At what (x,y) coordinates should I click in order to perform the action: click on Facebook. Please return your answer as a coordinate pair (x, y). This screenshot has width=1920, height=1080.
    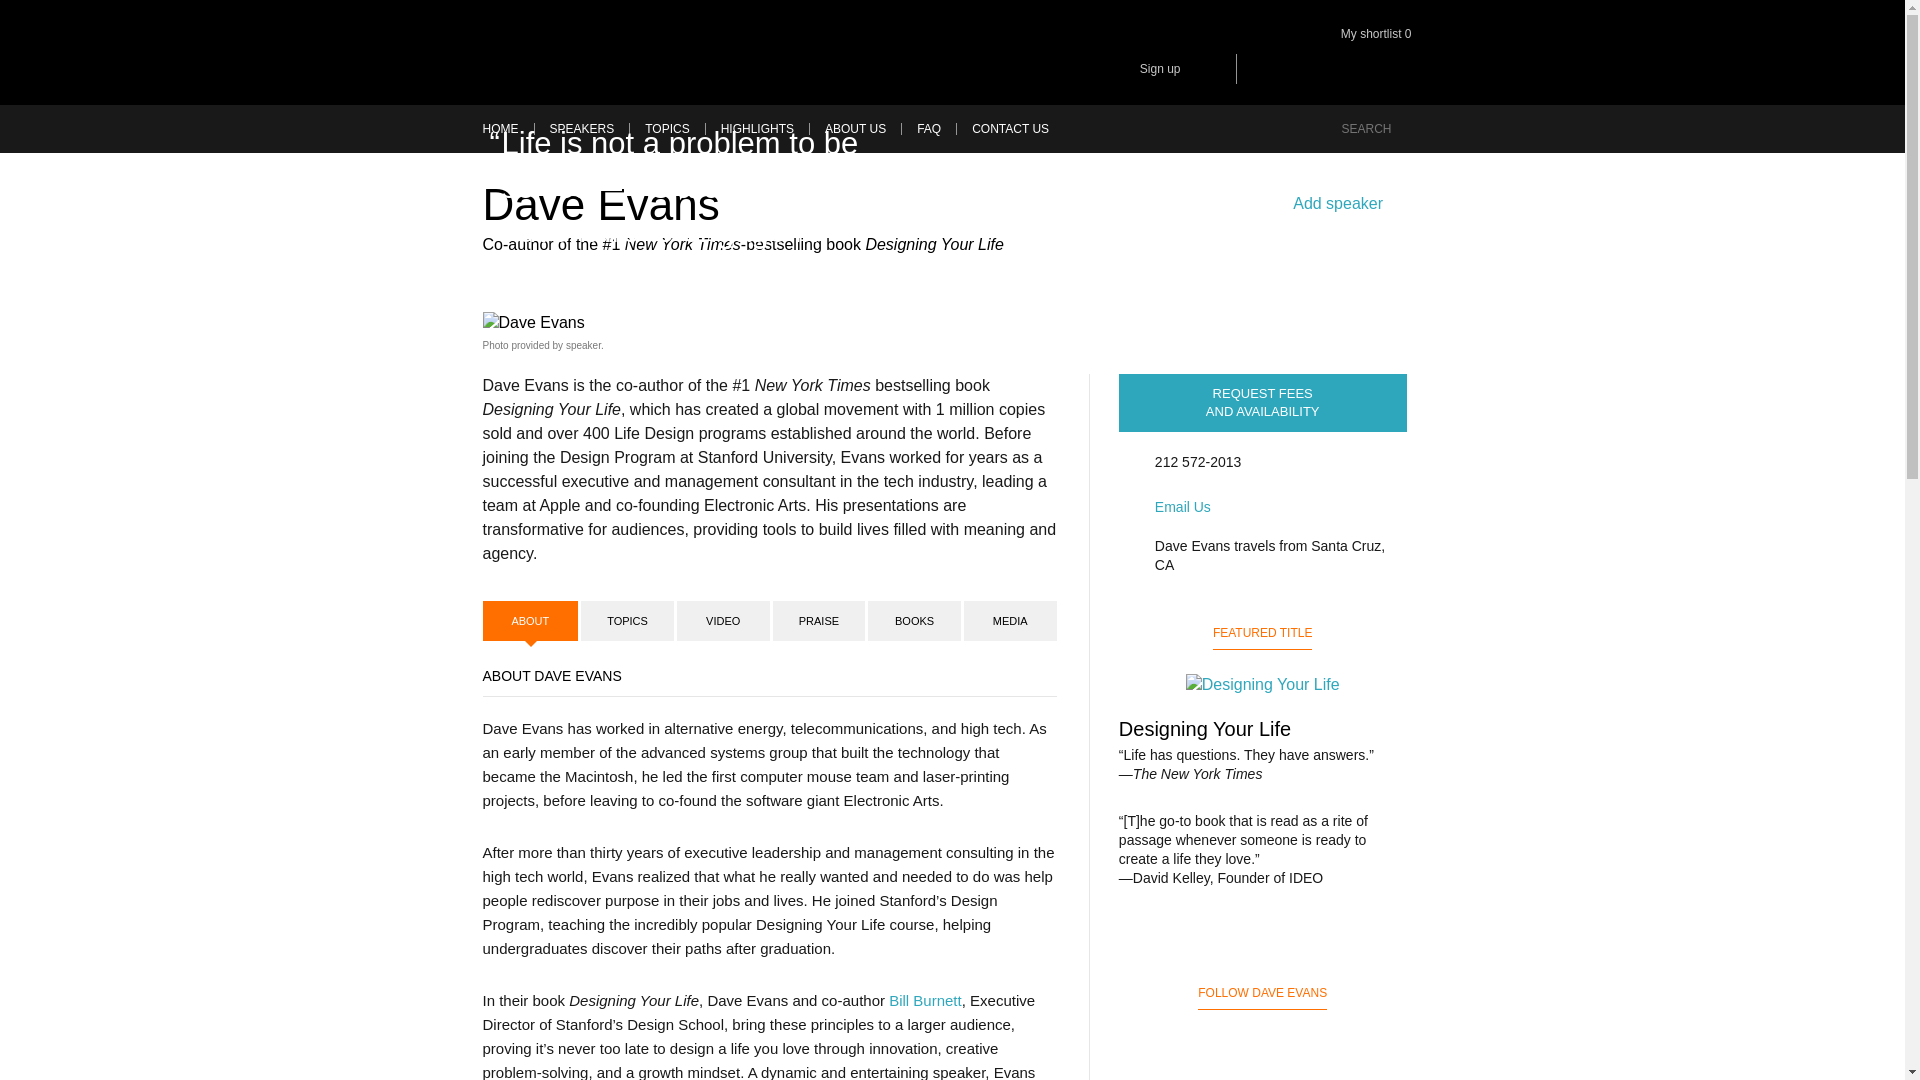
    Looking at the image, I should click on (1266, 69).